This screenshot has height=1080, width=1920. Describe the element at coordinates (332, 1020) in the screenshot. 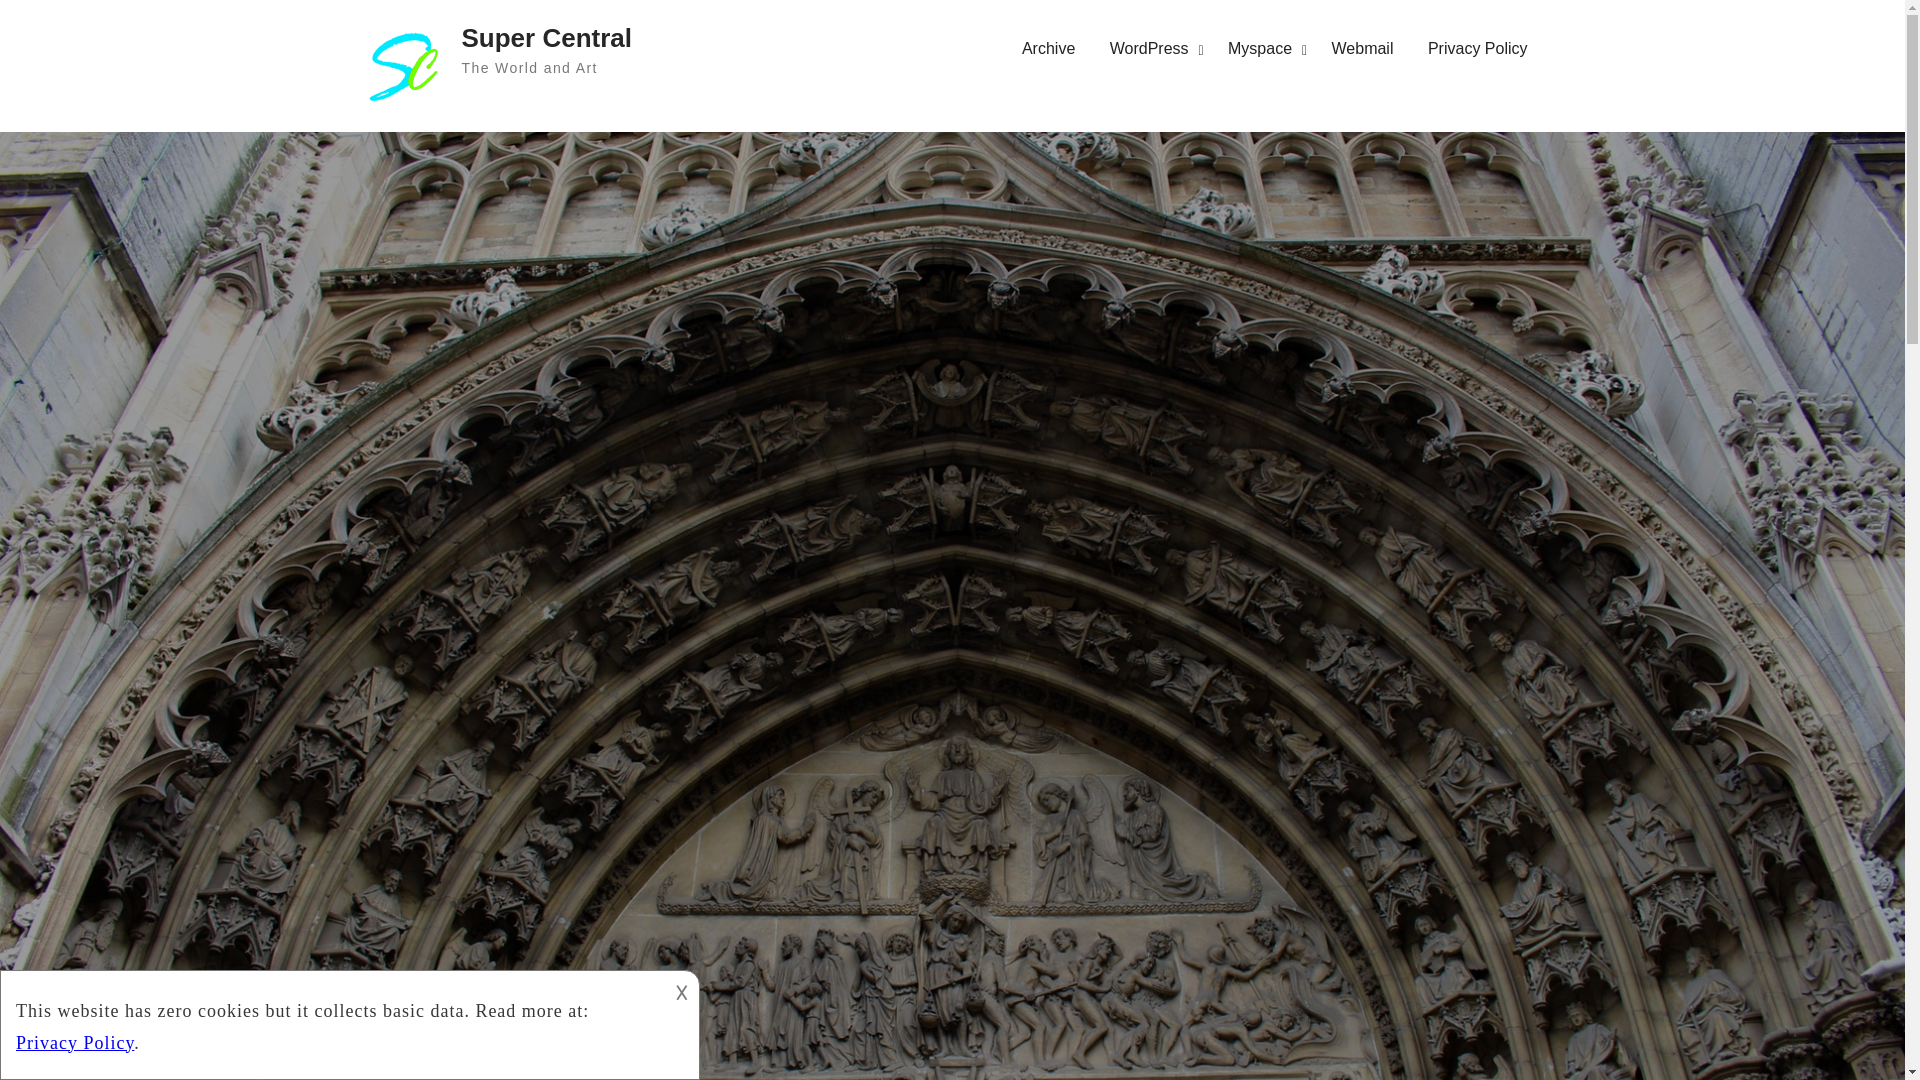

I see `description` at that location.